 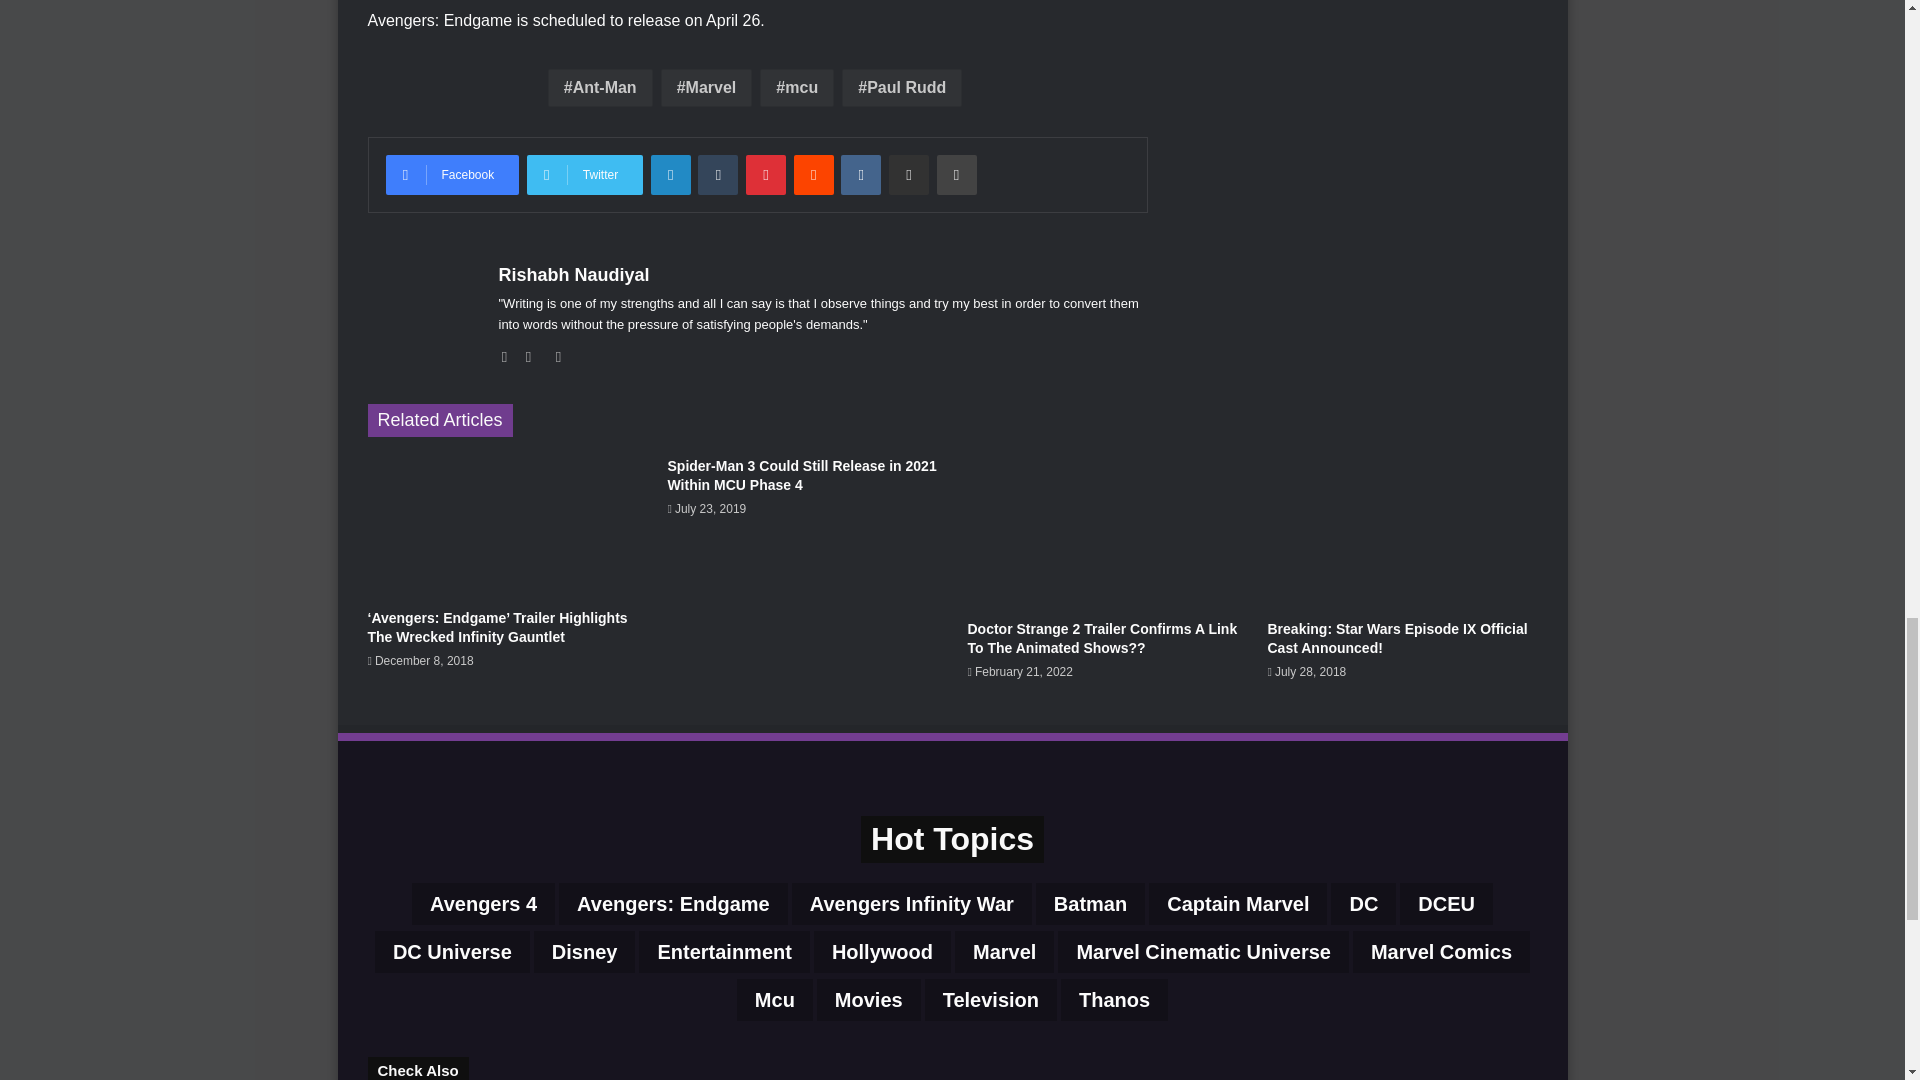 What do you see at coordinates (908, 175) in the screenshot?
I see `Share via Email` at bounding box center [908, 175].